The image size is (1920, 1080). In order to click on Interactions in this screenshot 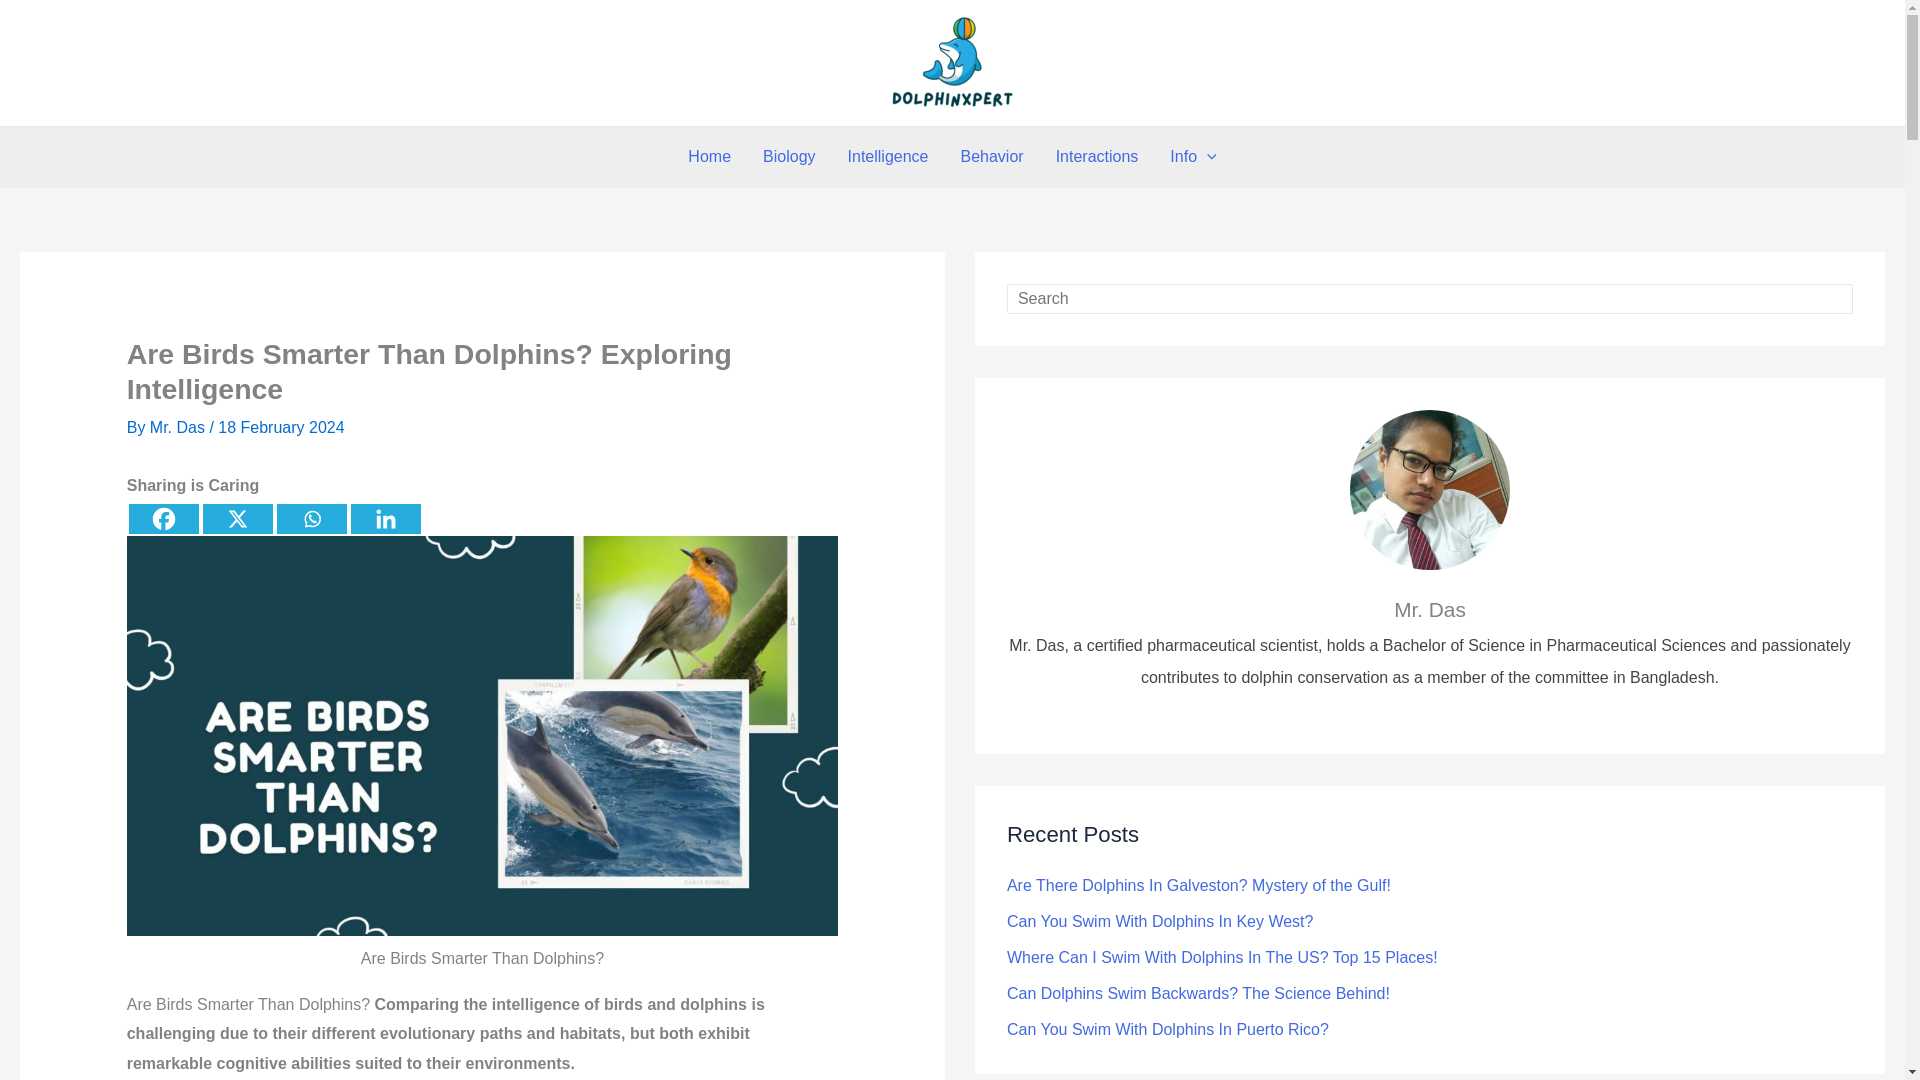, I will do `click(1098, 156)`.